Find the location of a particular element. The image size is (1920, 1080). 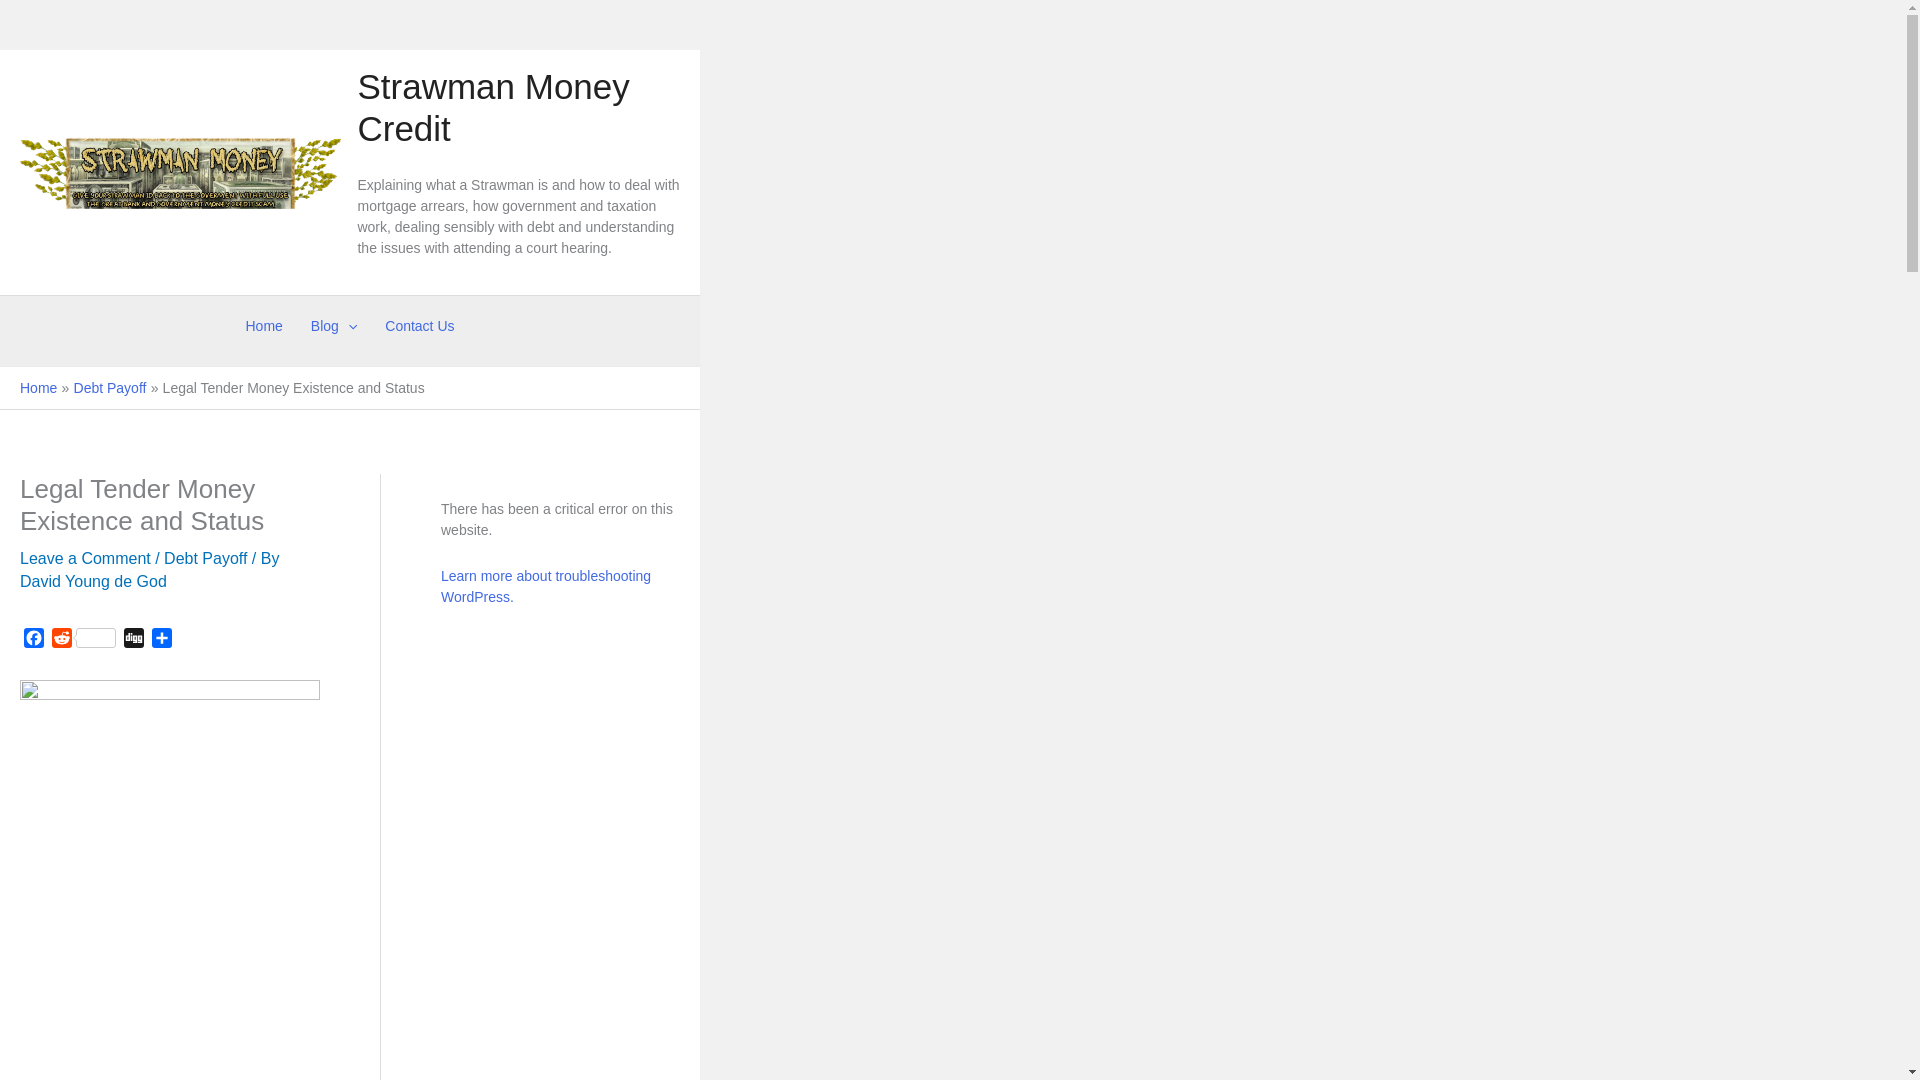

Home is located at coordinates (262, 326).